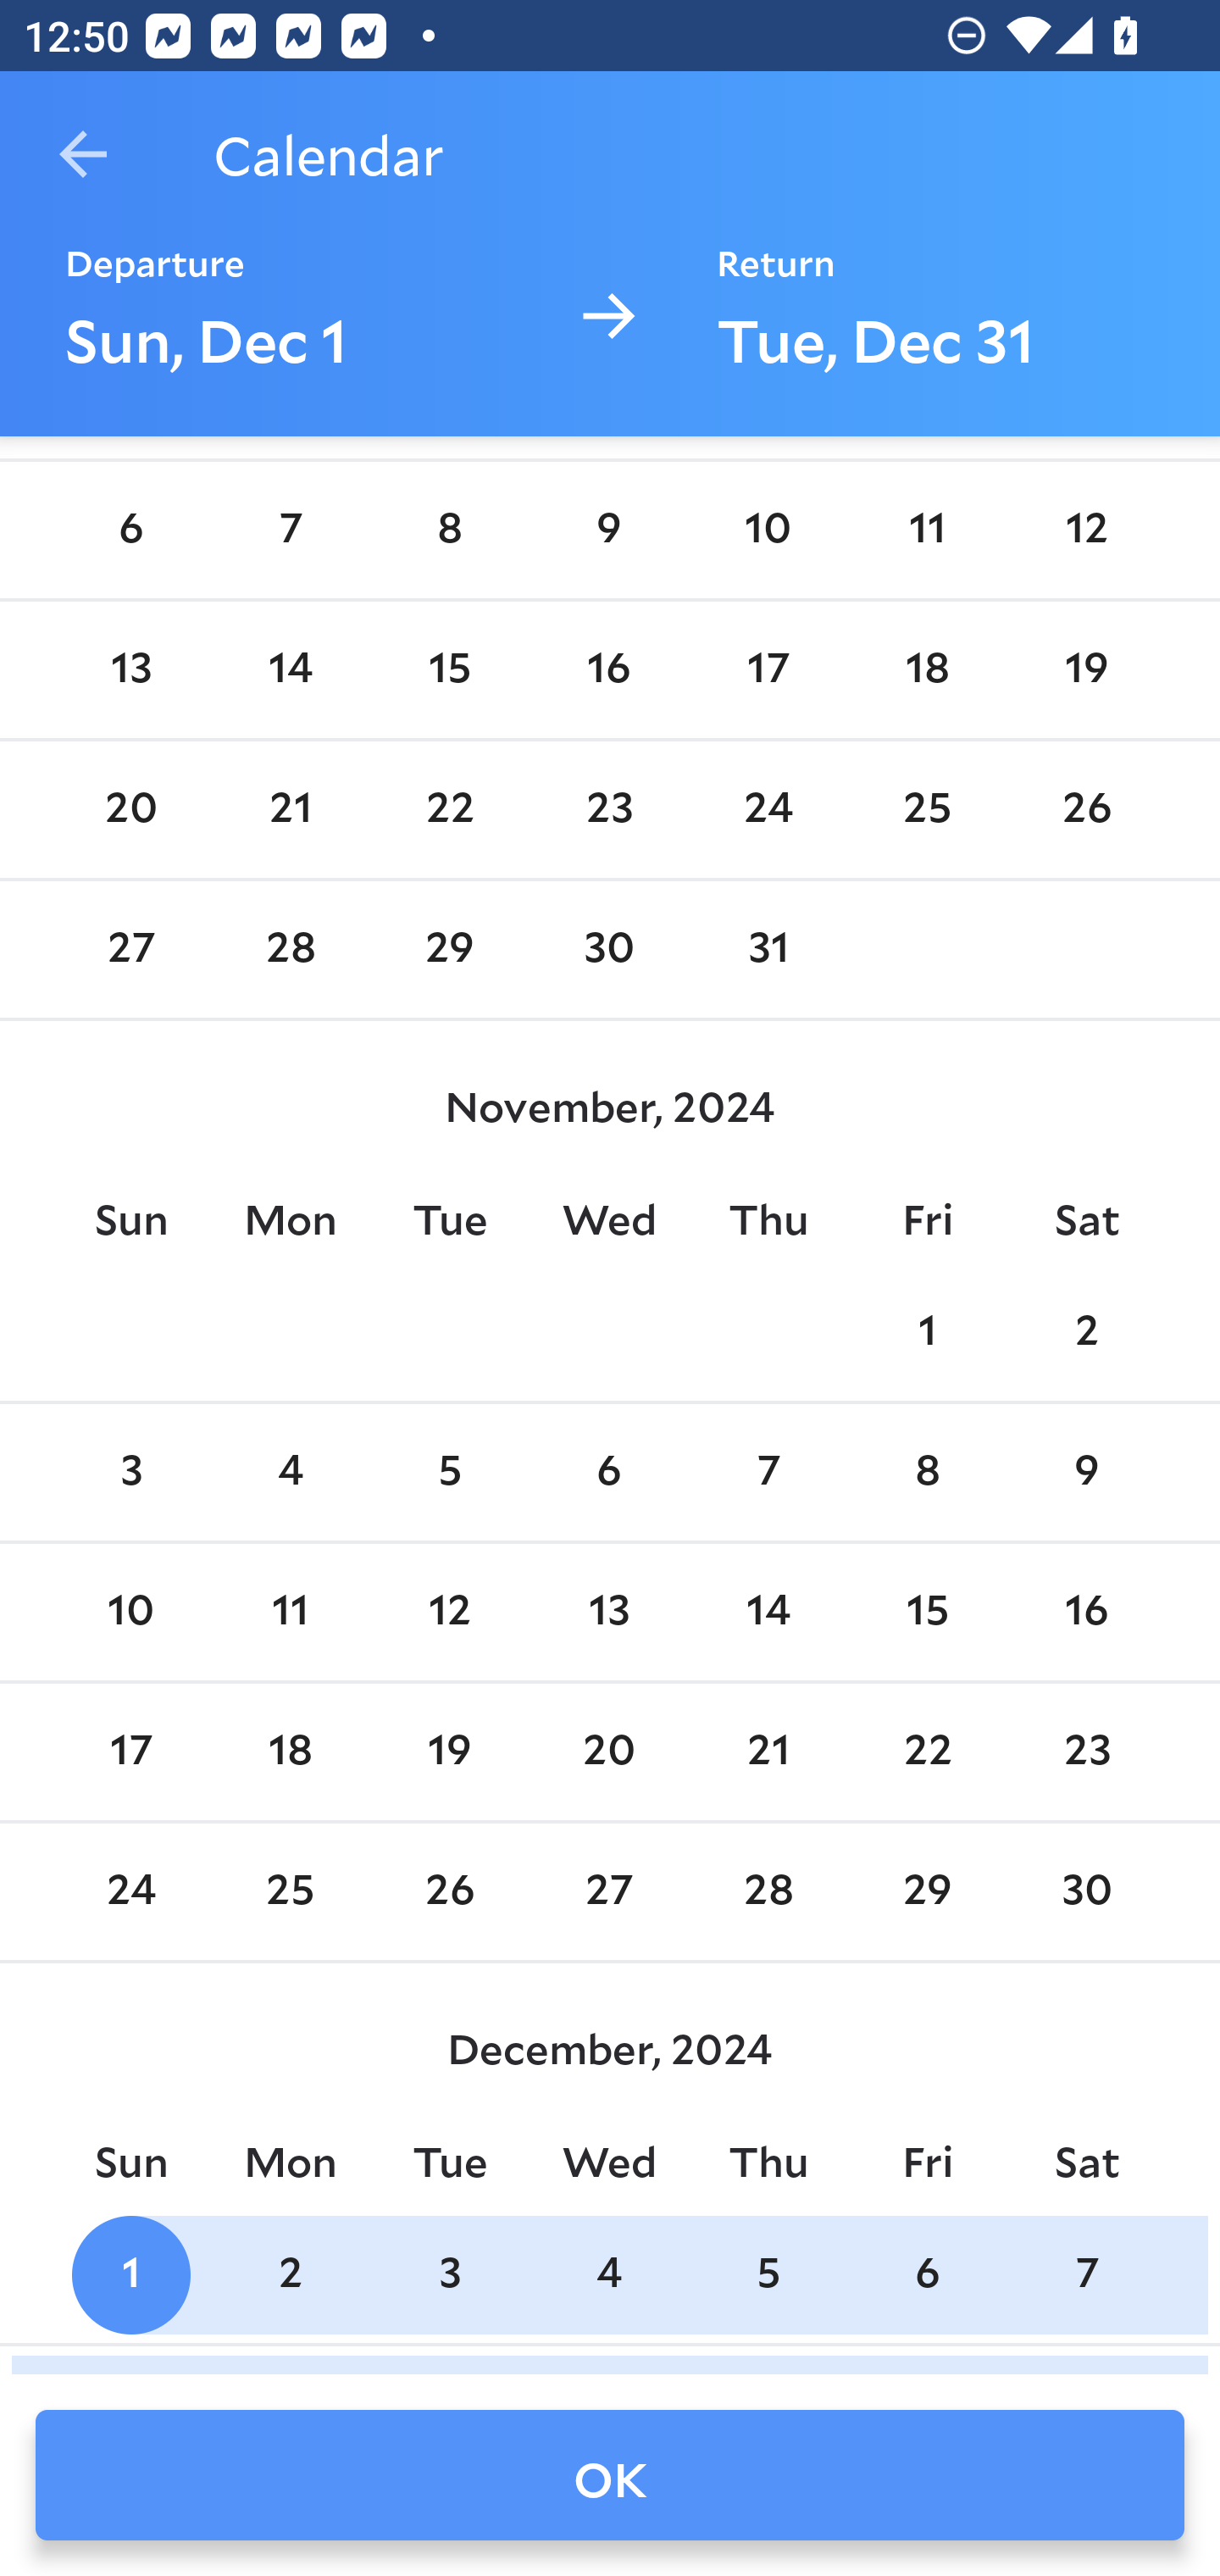 Image resolution: width=1220 pixels, height=2576 pixels. I want to click on 23, so click(1086, 1752).